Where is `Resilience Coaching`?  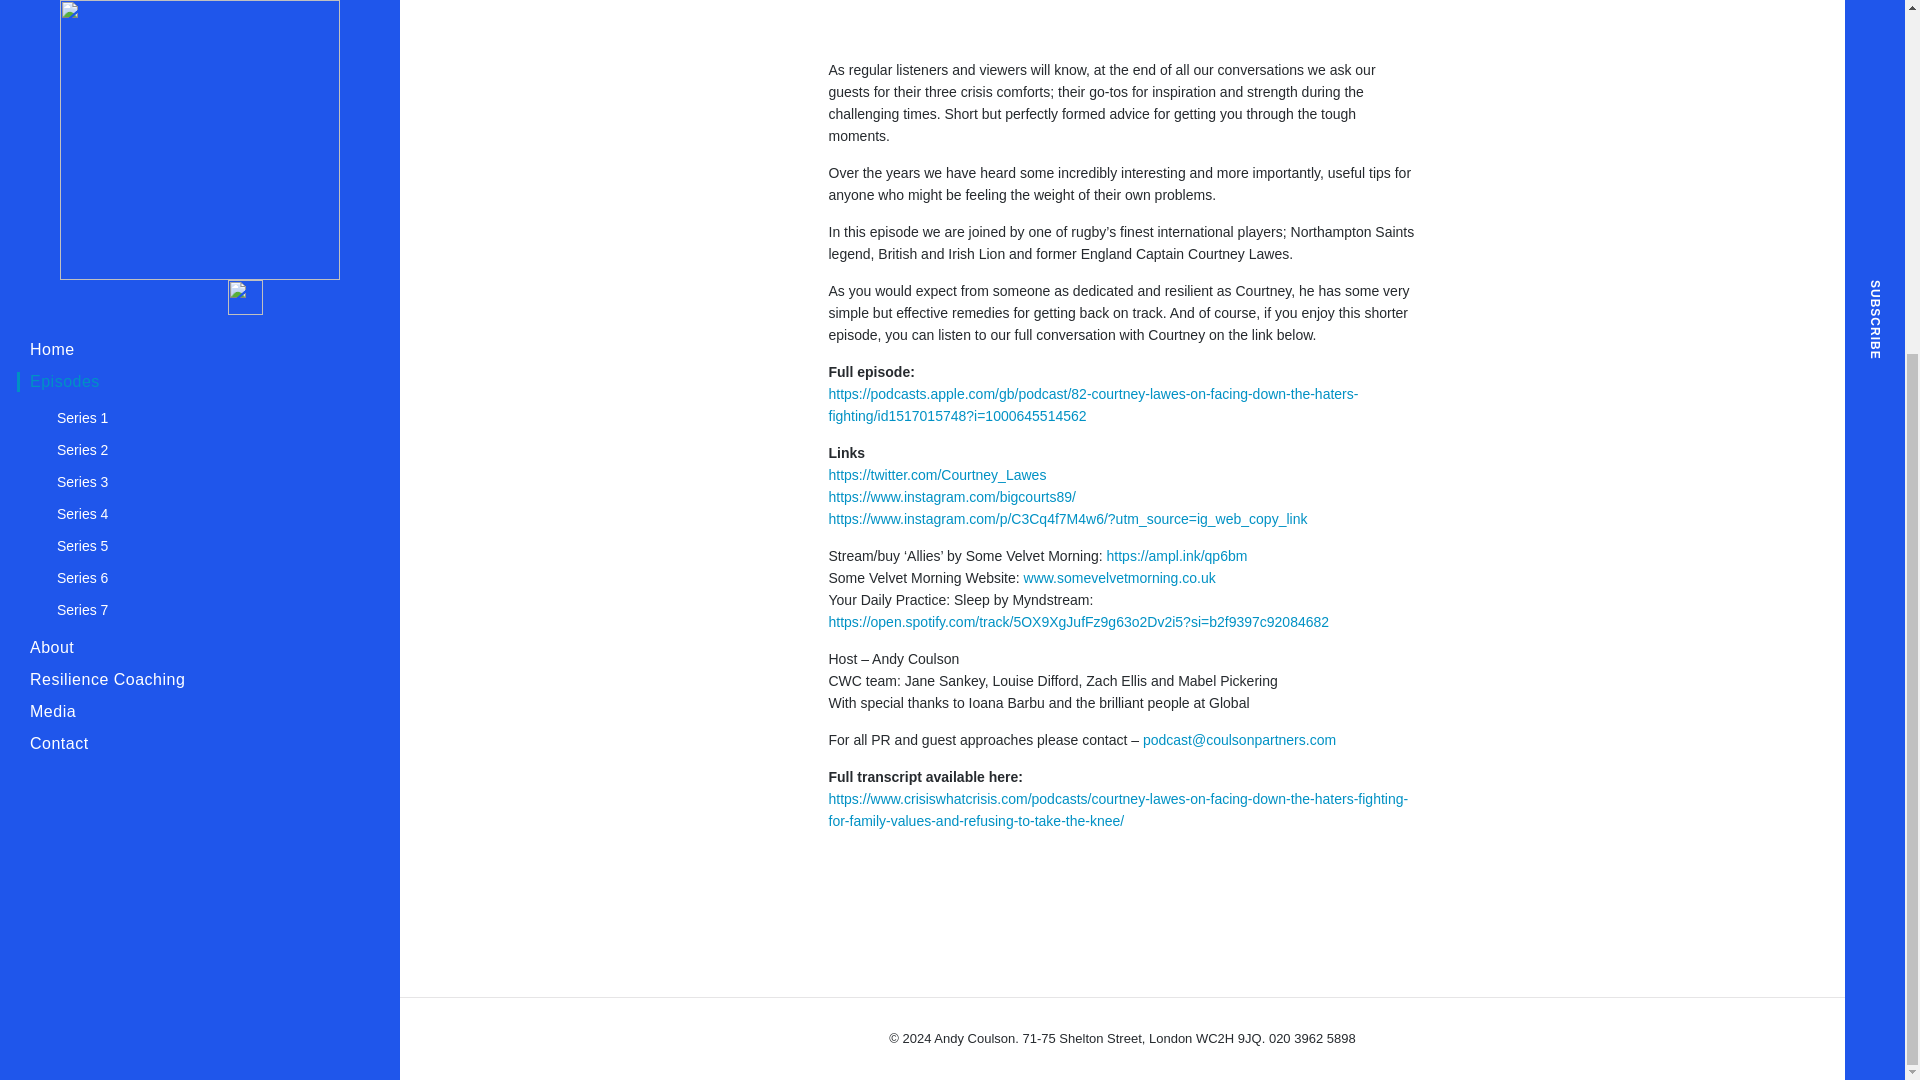 Resilience Coaching is located at coordinates (187, 166).